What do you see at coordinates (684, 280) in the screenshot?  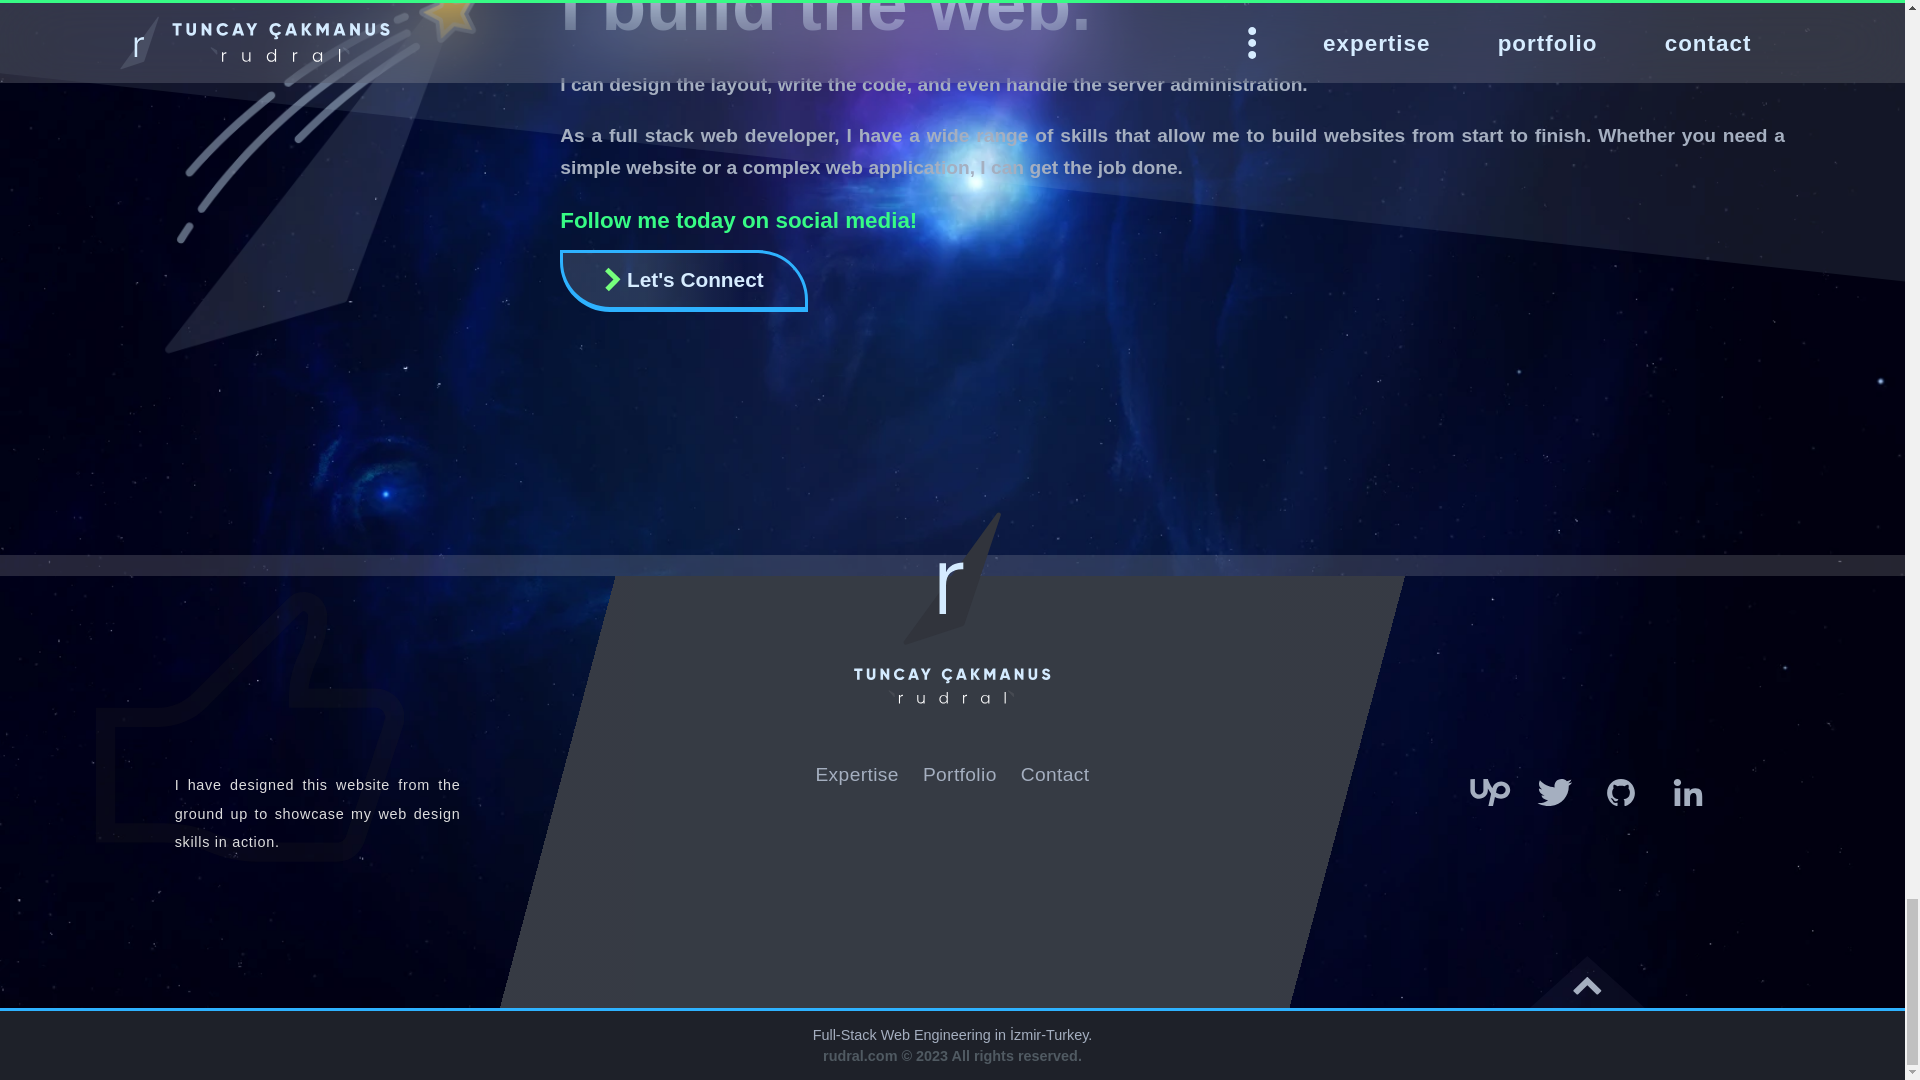 I see `Let's Connect` at bounding box center [684, 280].